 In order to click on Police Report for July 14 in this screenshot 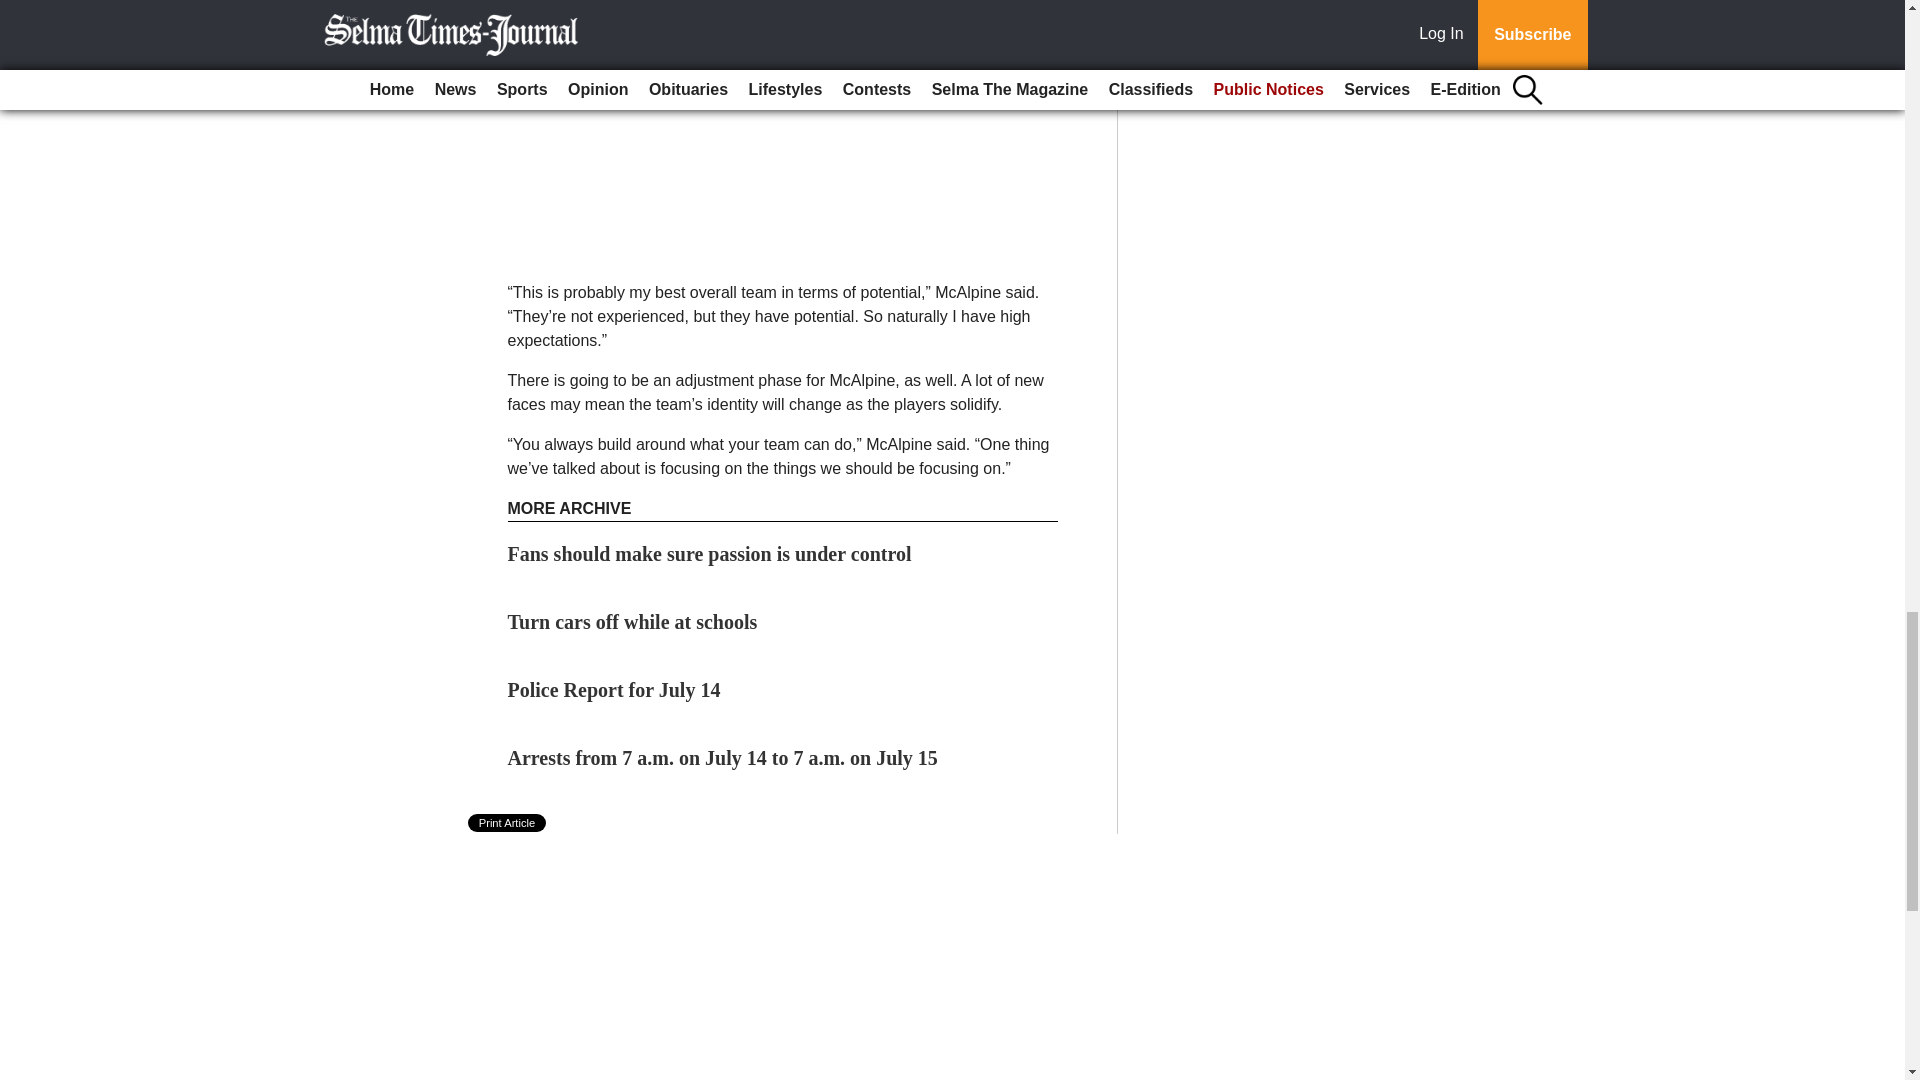, I will do `click(614, 690)`.